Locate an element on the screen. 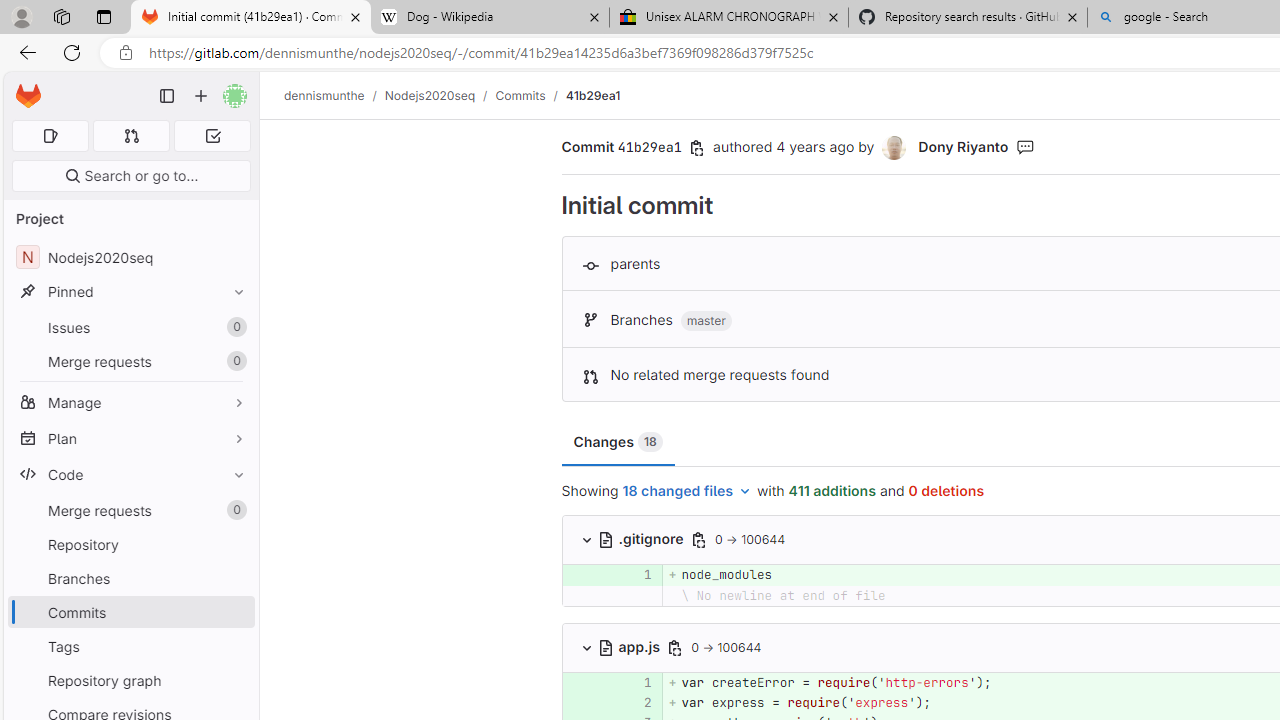  To-Do list 0 is located at coordinates (212, 136).